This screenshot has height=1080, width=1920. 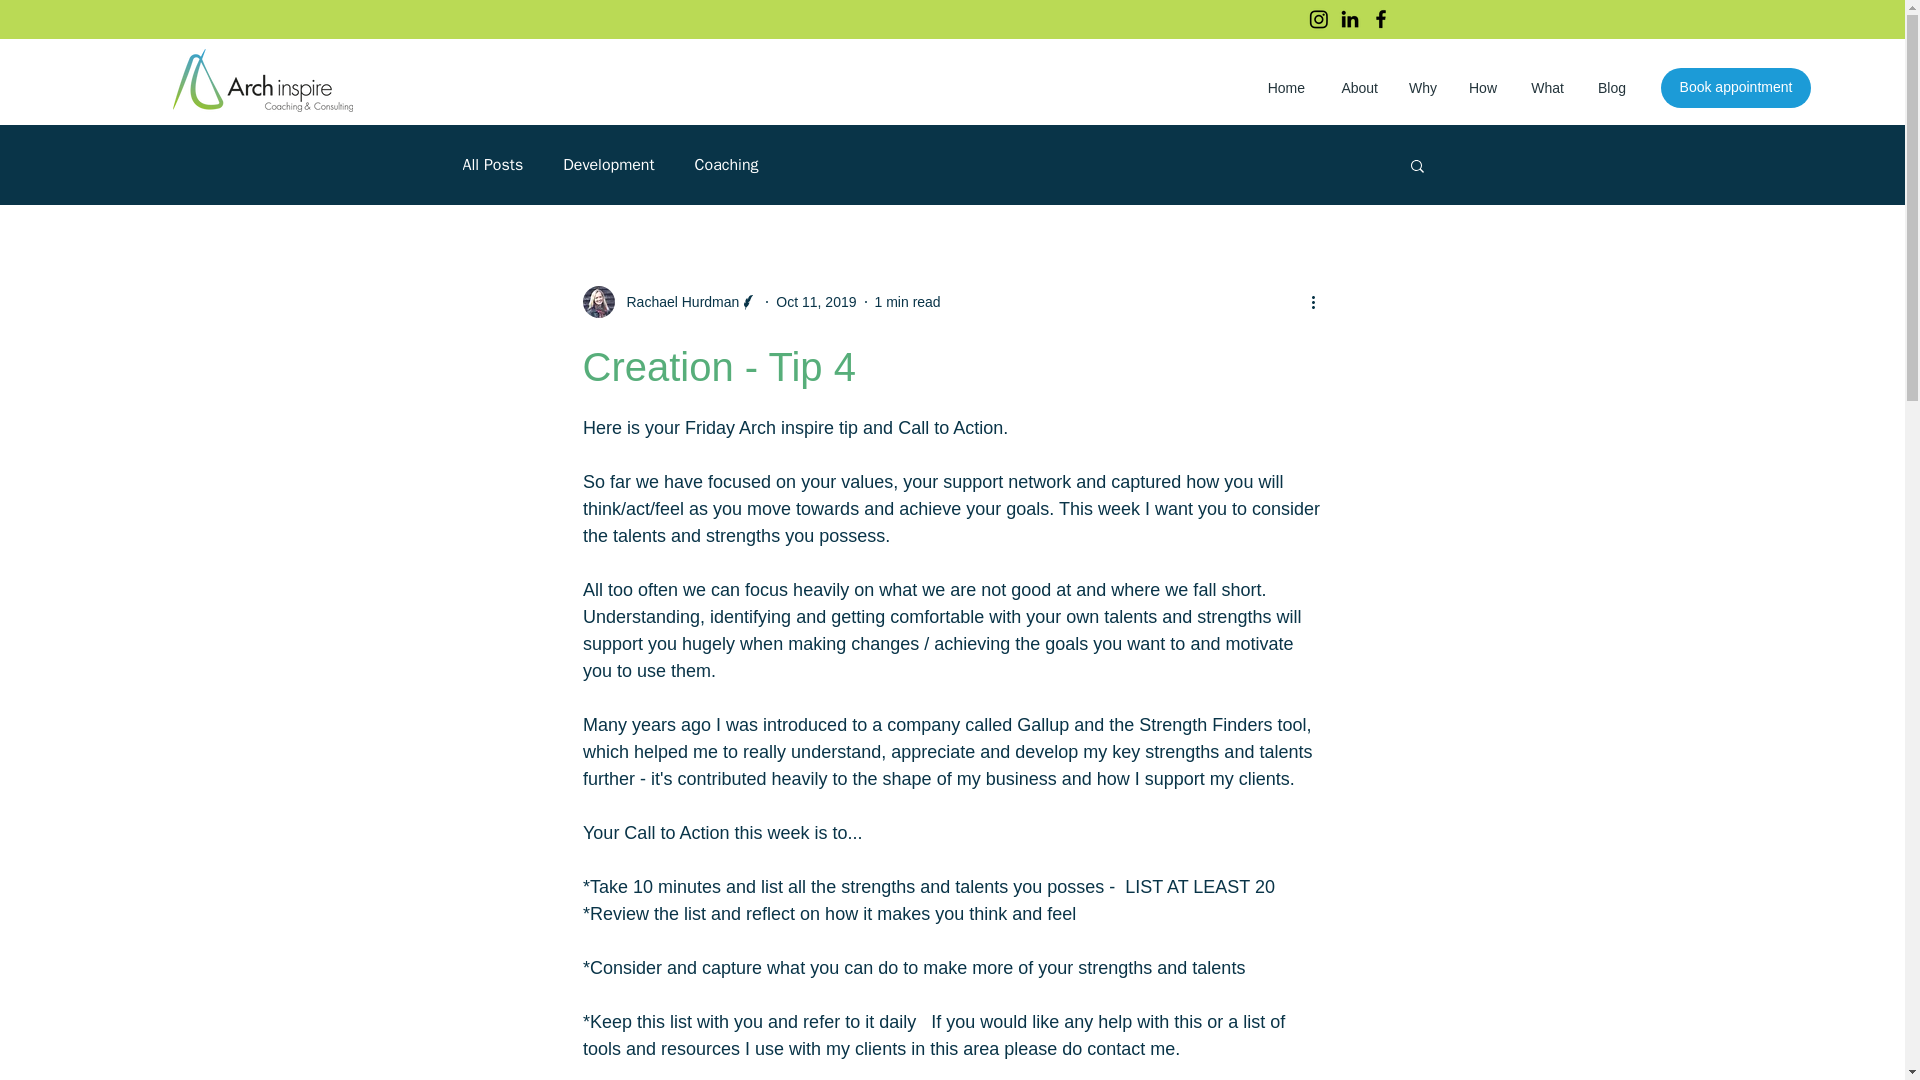 I want to click on About, so click(x=1356, y=88).